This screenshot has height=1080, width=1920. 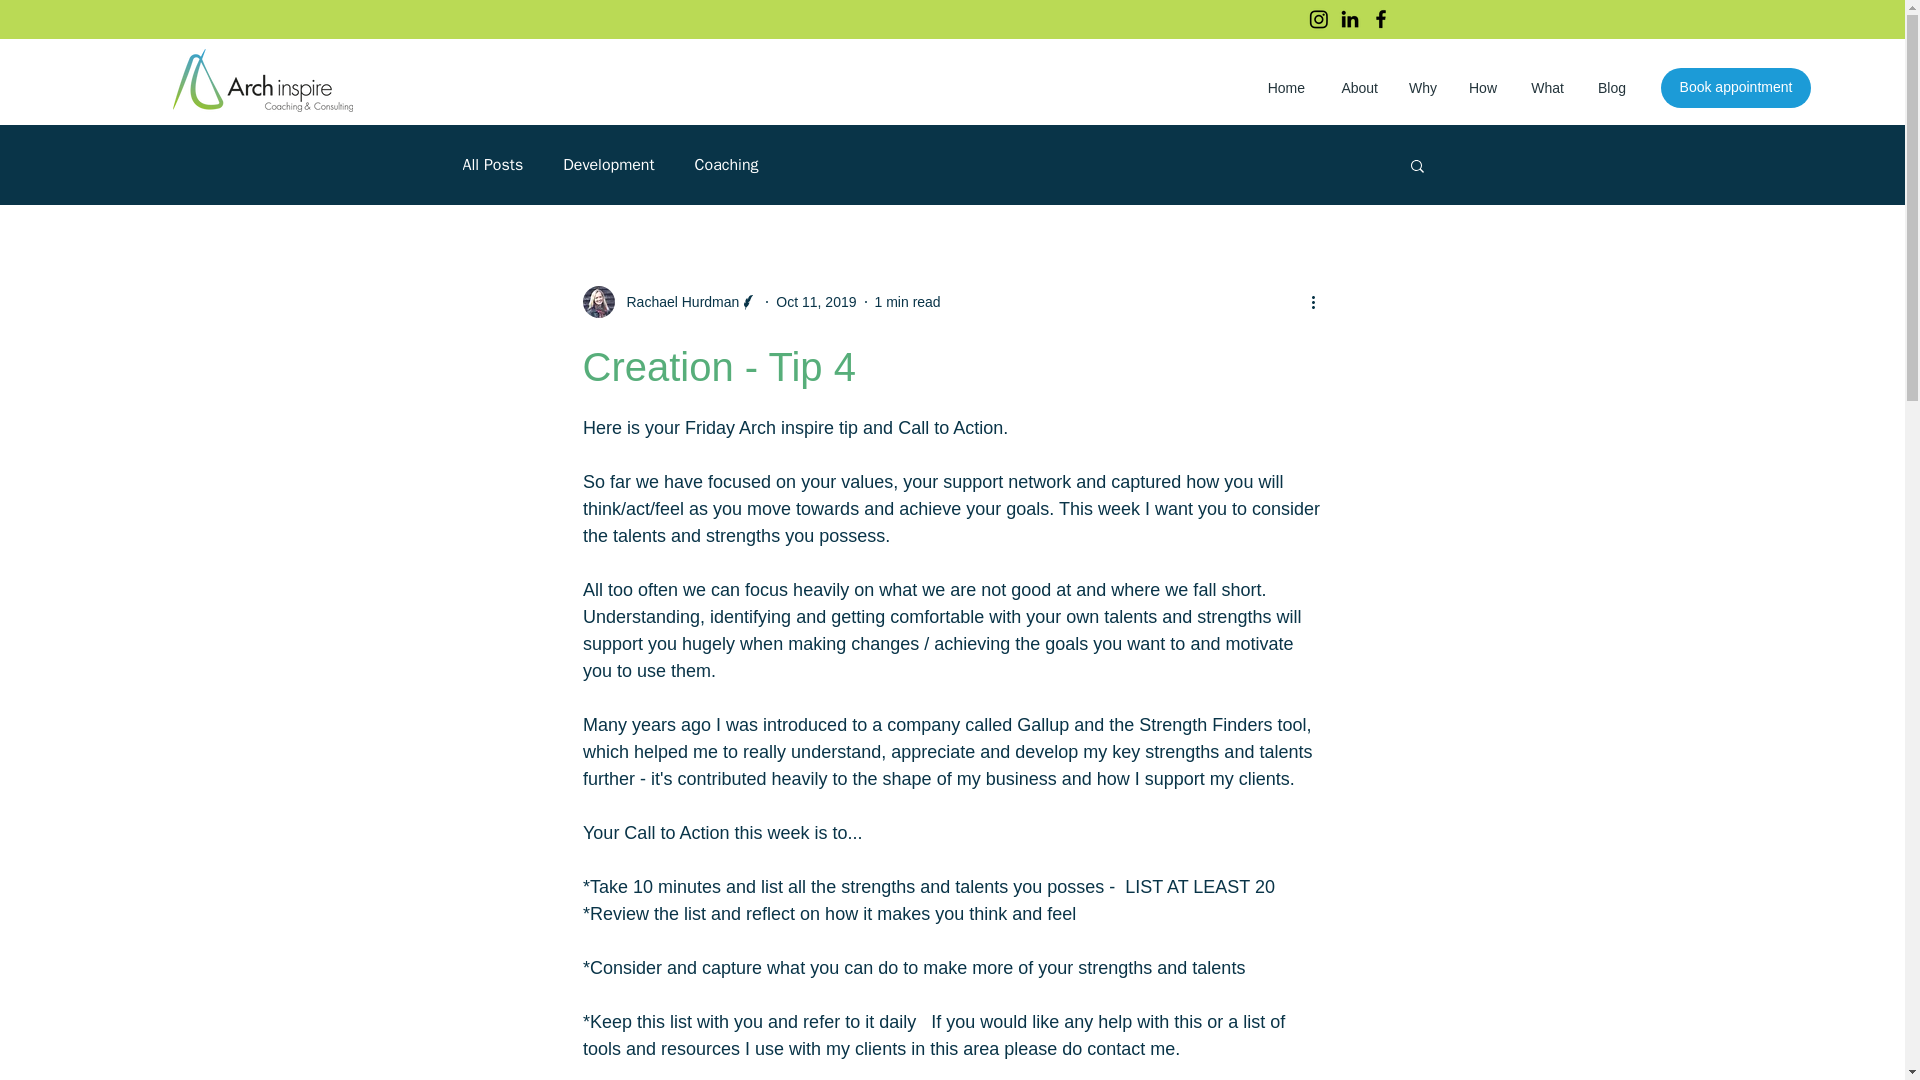 I want to click on About, so click(x=1356, y=88).